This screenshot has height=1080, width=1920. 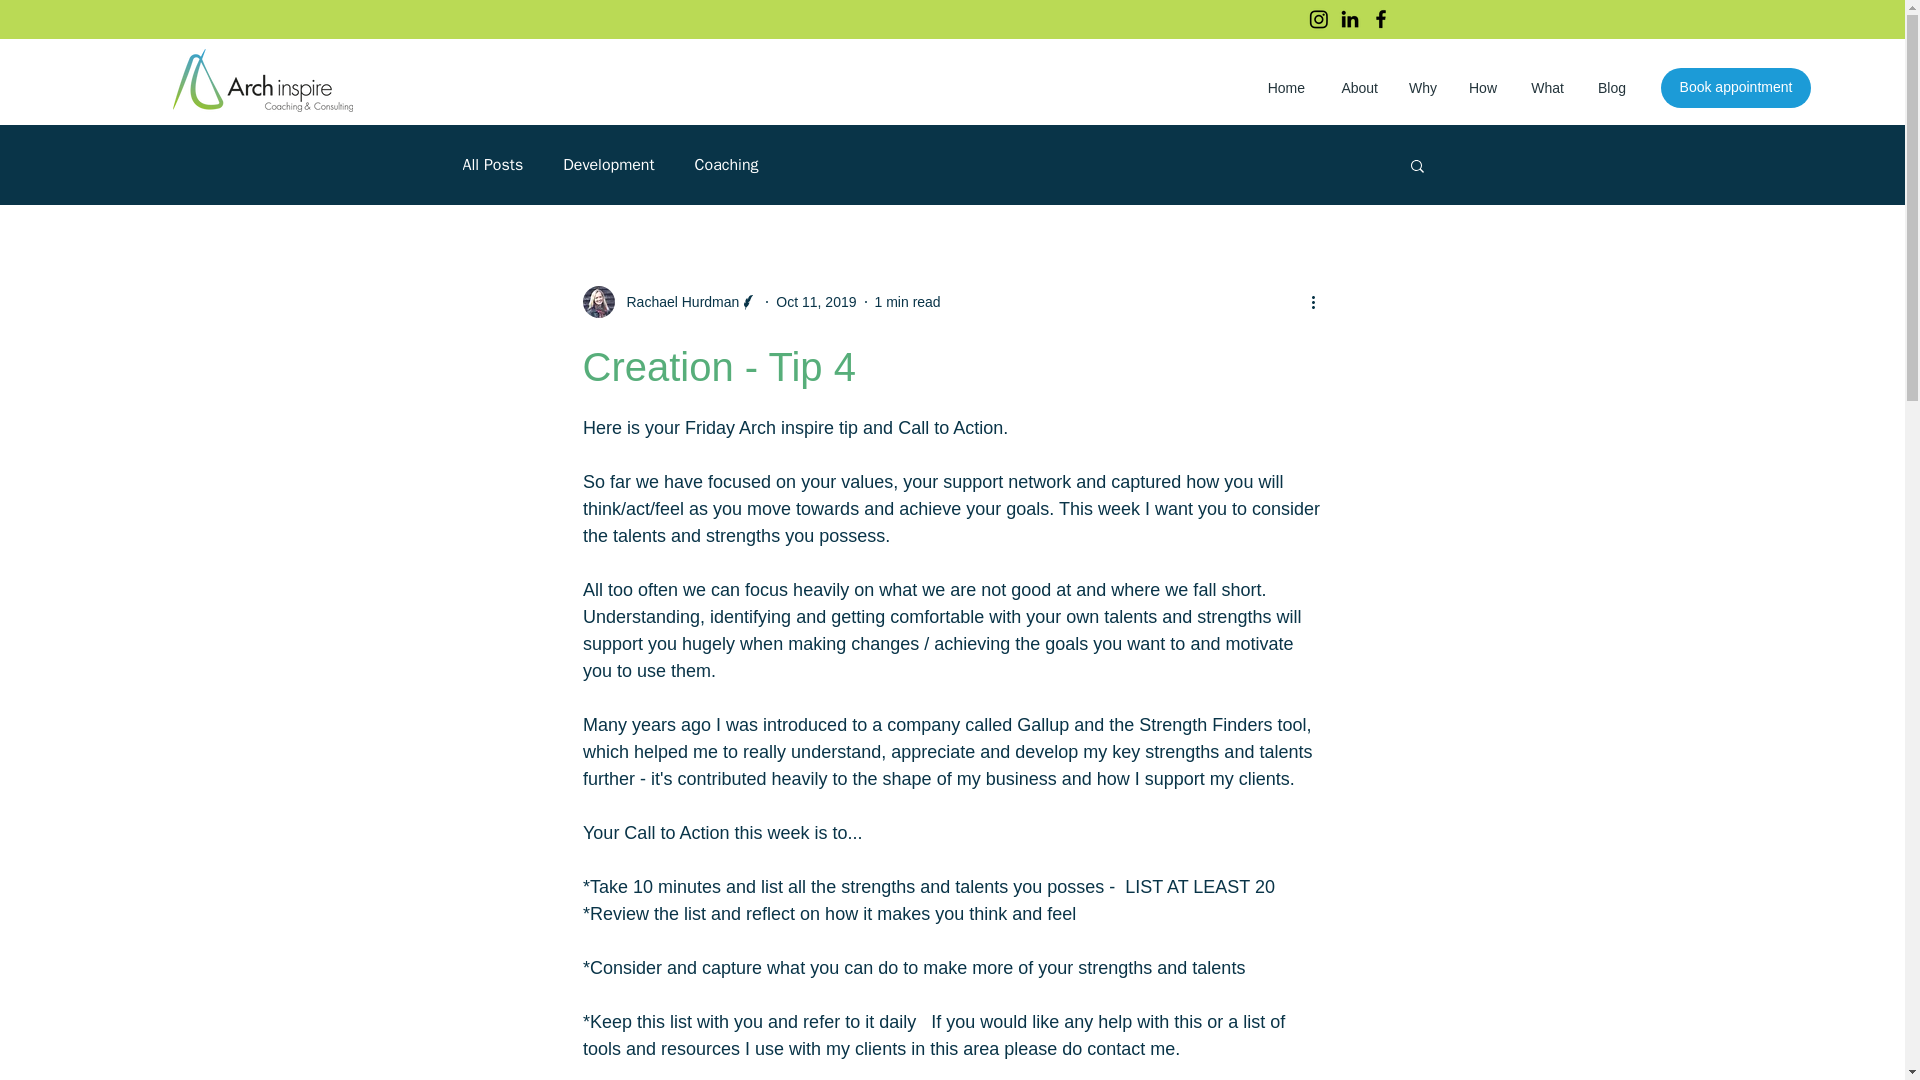 I want to click on About, so click(x=1356, y=88).